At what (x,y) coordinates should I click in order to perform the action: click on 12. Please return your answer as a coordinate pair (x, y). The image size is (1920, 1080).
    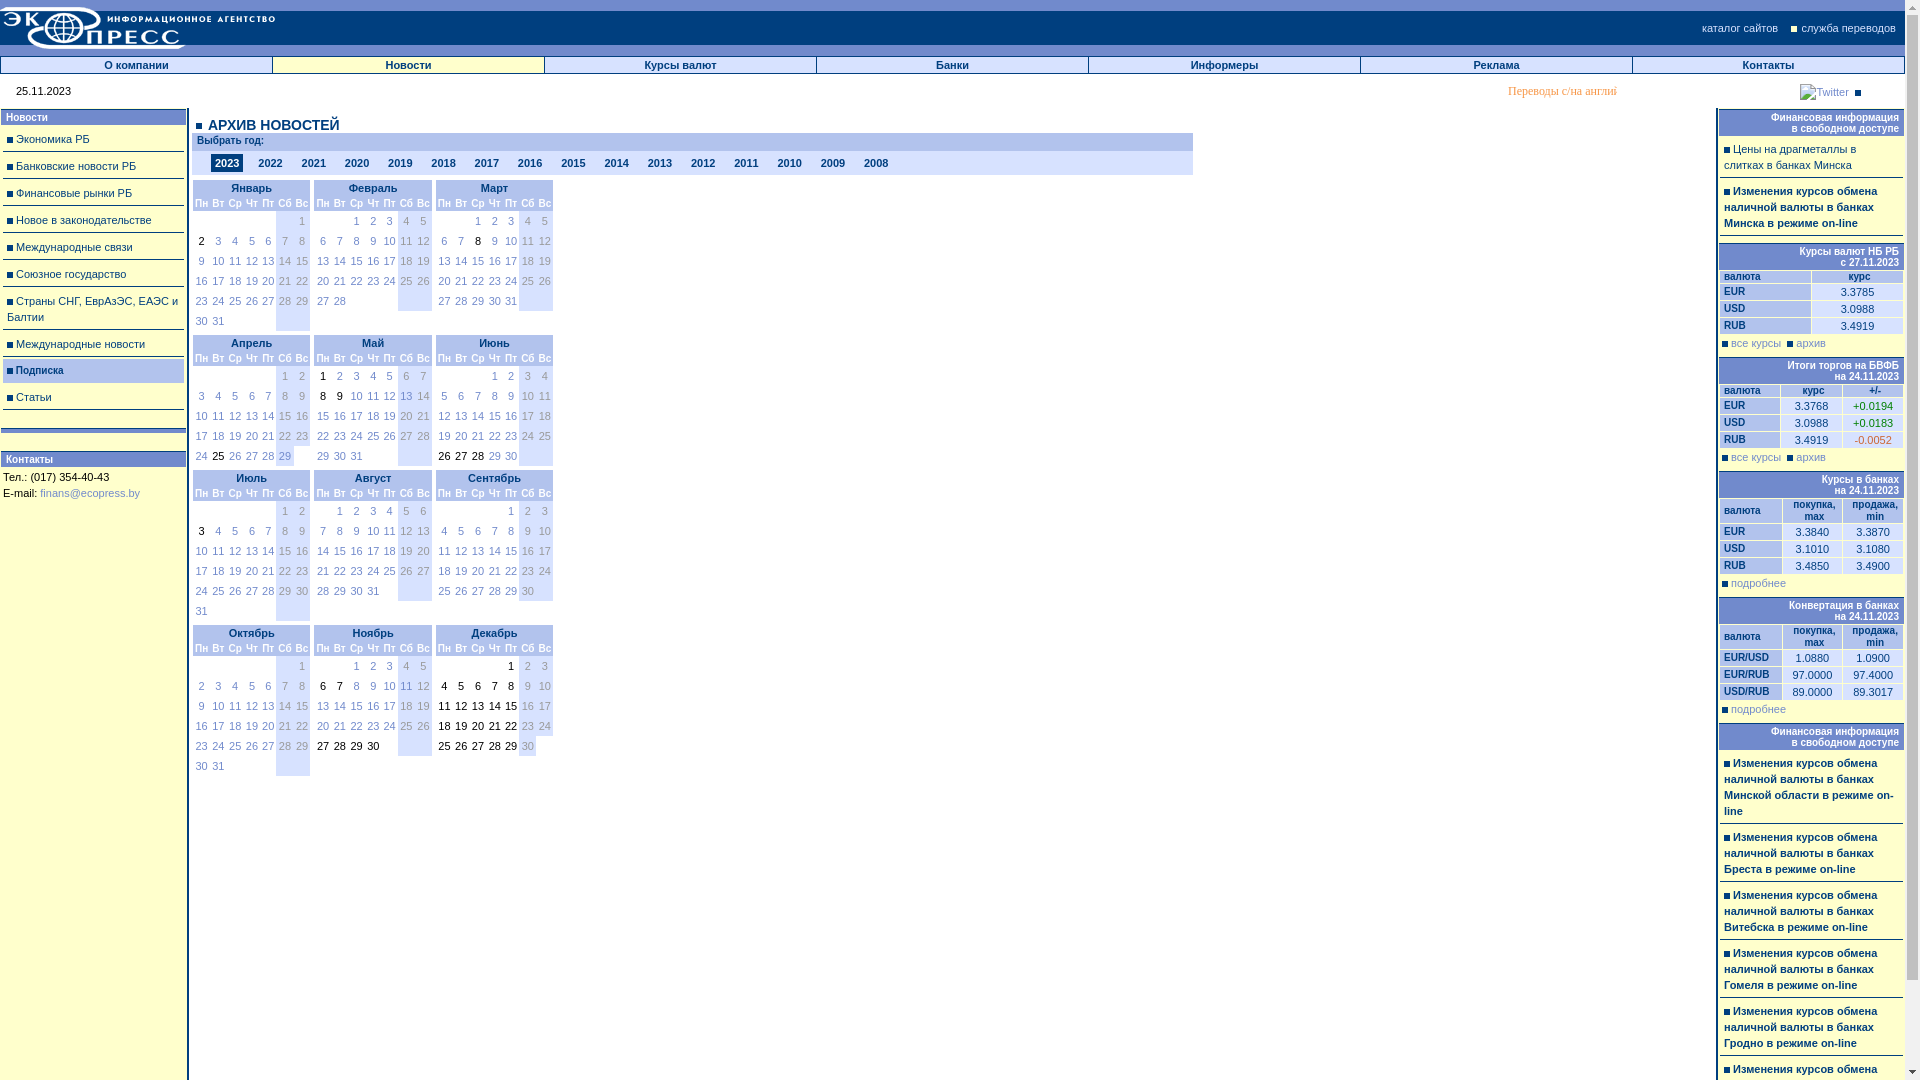
    Looking at the image, I should click on (389, 396).